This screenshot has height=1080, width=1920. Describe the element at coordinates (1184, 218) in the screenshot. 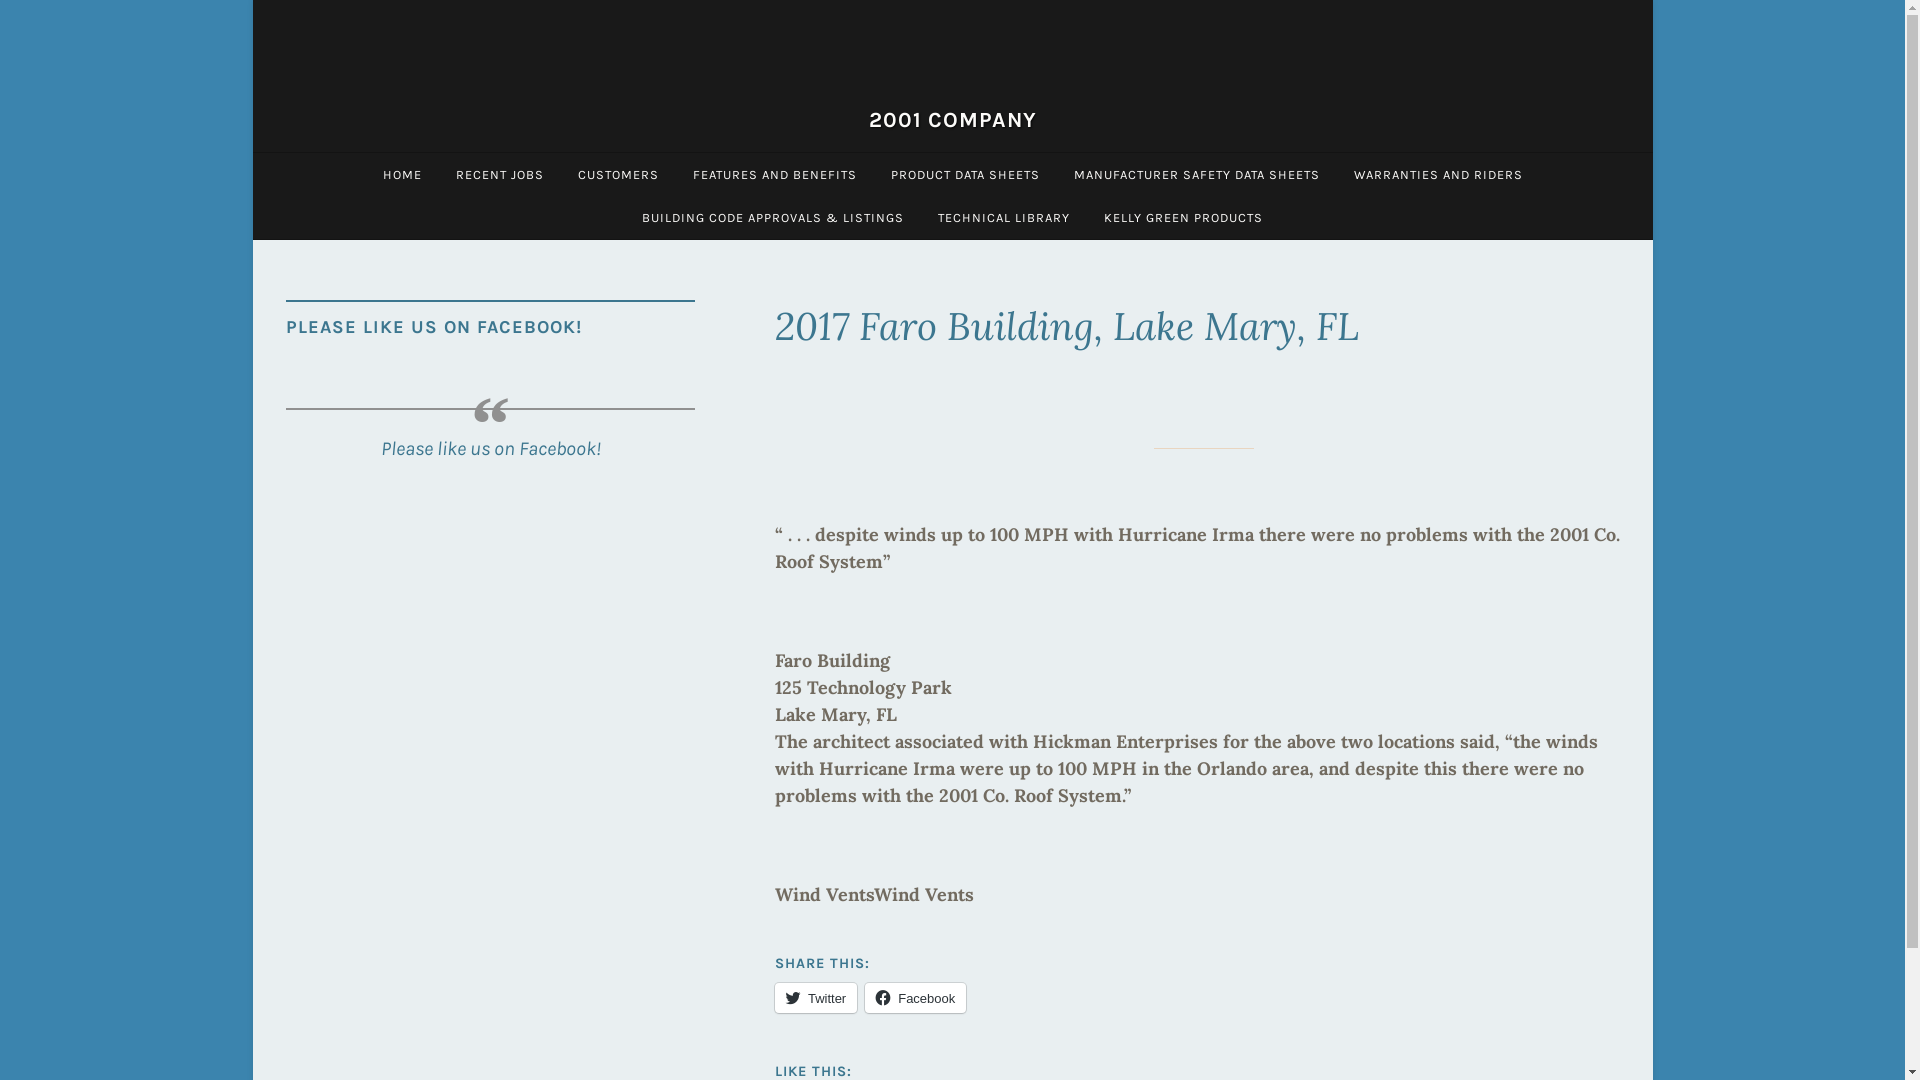

I see `KELLY GREEN PRODUCTS` at that location.